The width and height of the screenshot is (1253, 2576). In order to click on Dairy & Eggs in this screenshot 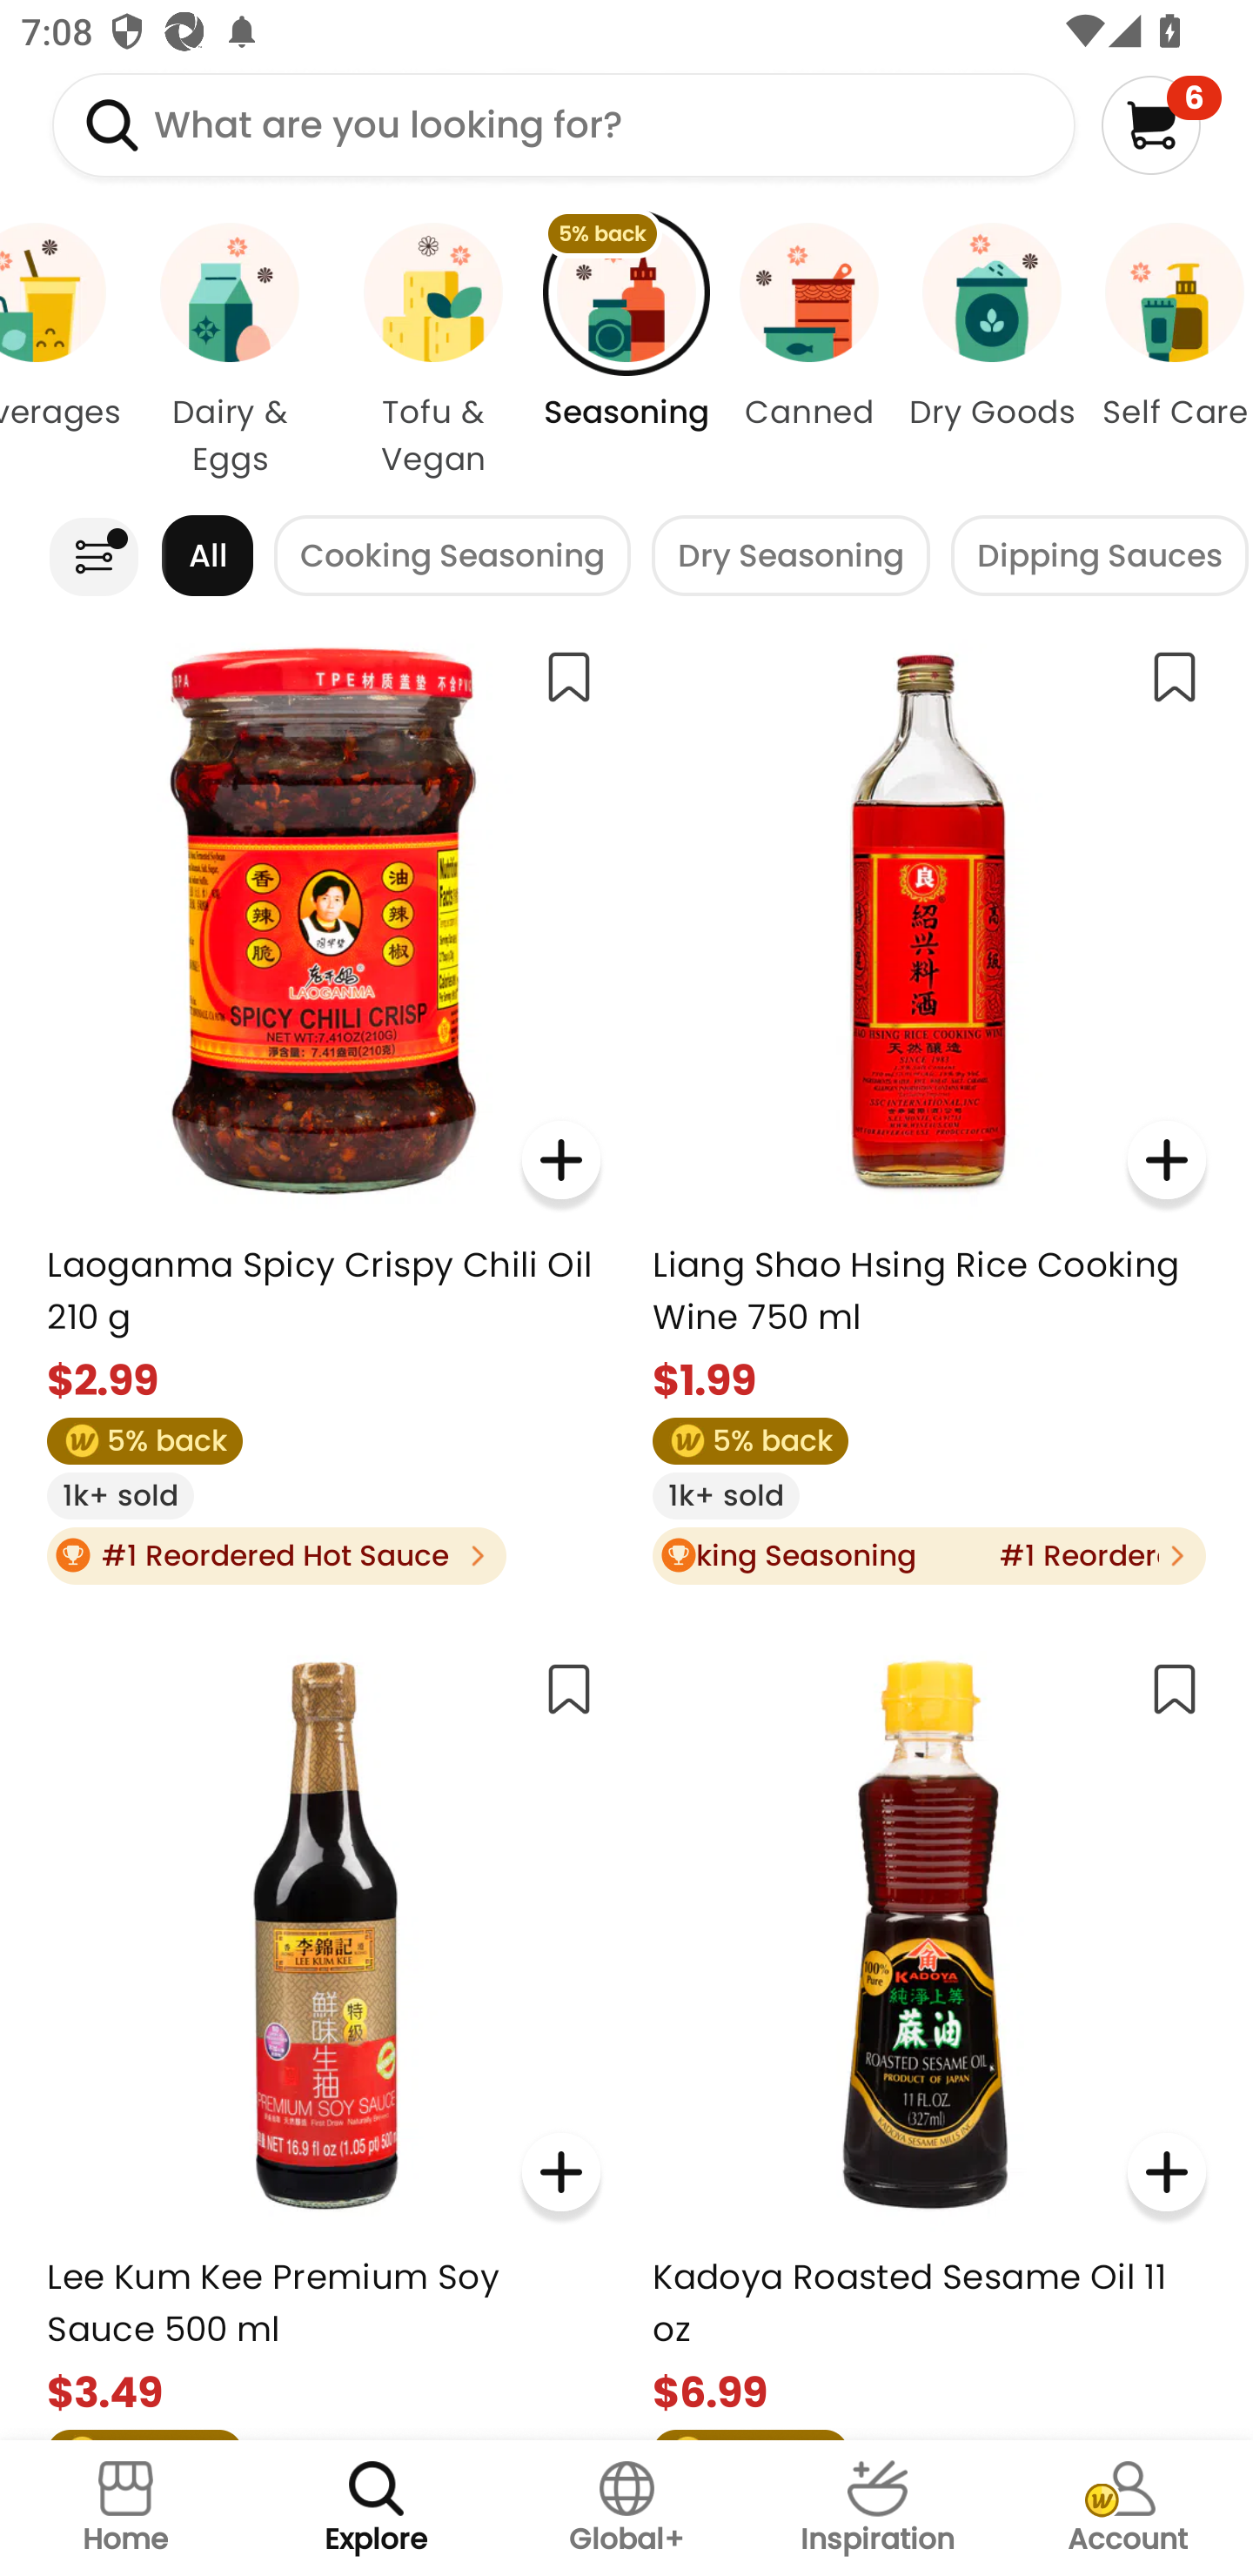, I will do `click(230, 352)`.